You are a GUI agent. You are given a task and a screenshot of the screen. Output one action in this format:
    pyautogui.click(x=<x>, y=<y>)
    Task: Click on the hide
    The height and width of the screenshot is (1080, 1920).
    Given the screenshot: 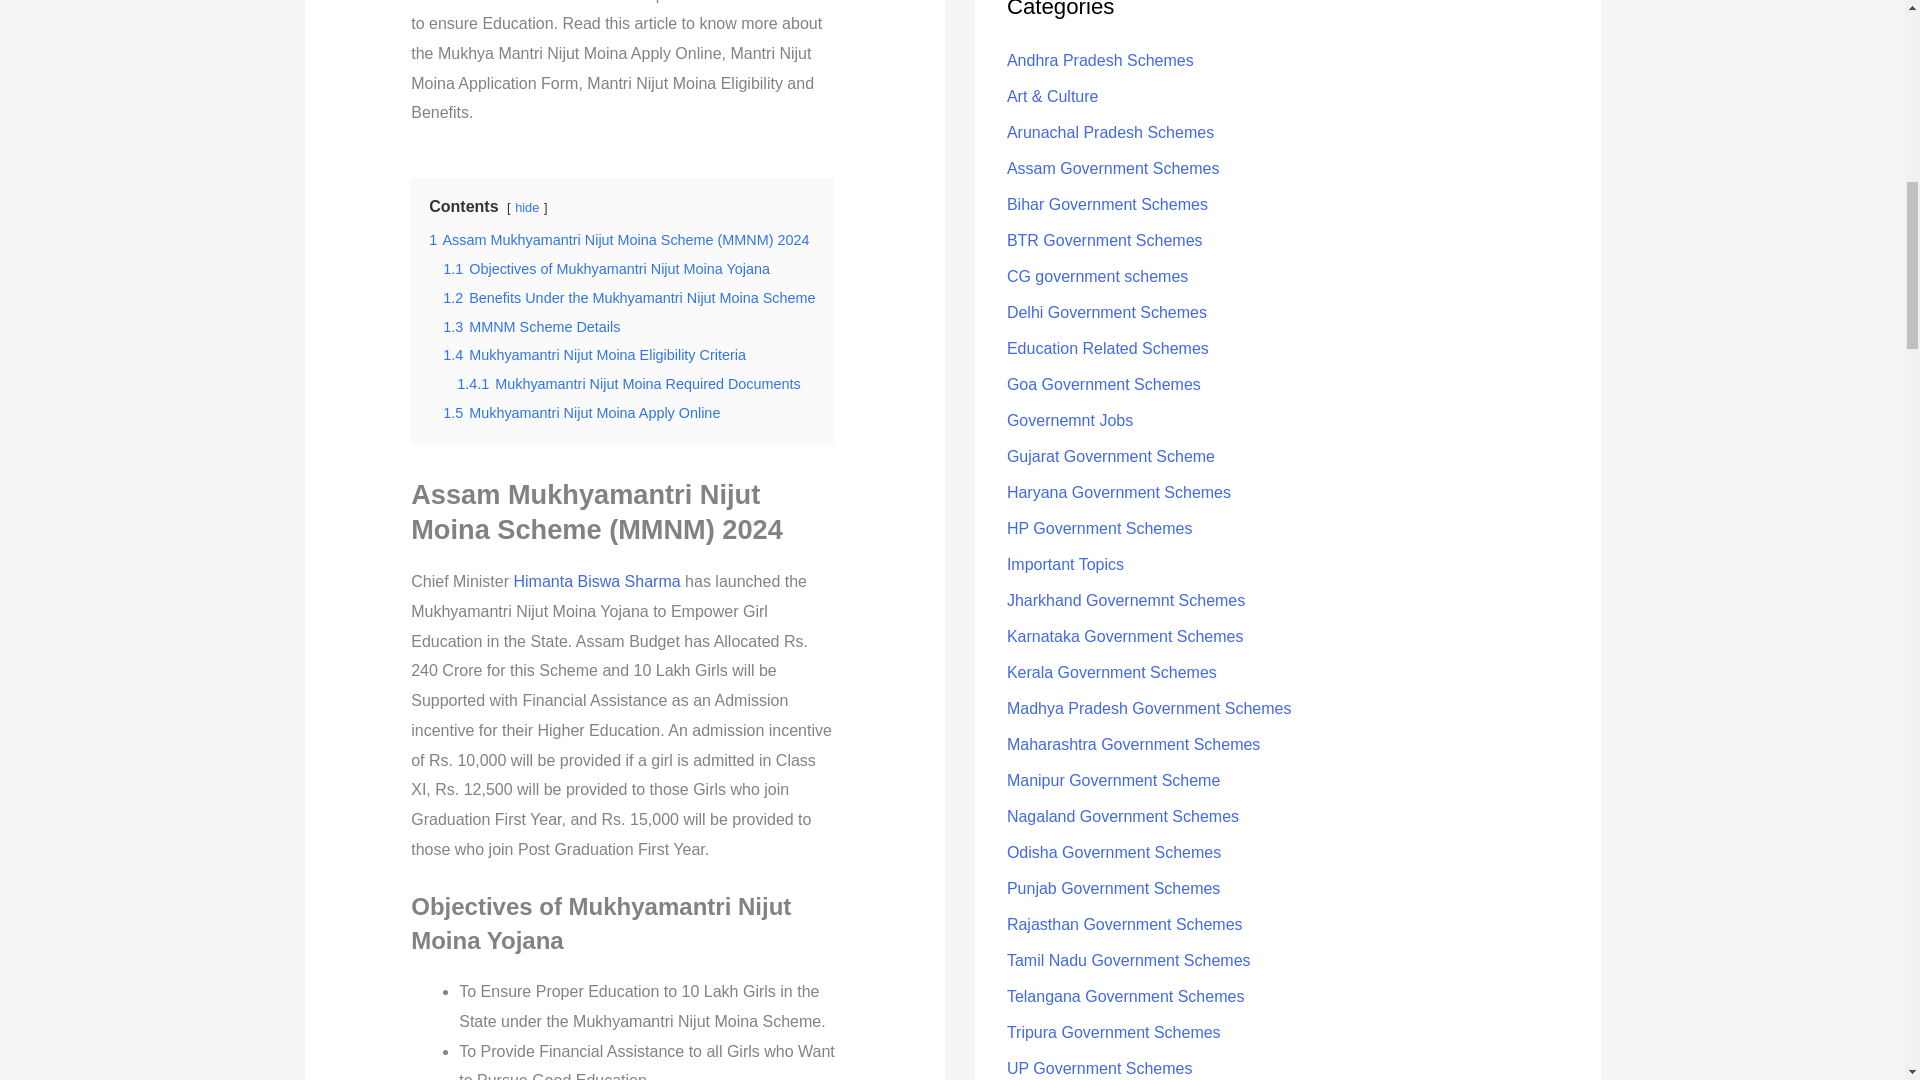 What is the action you would take?
    pyautogui.click(x=526, y=206)
    